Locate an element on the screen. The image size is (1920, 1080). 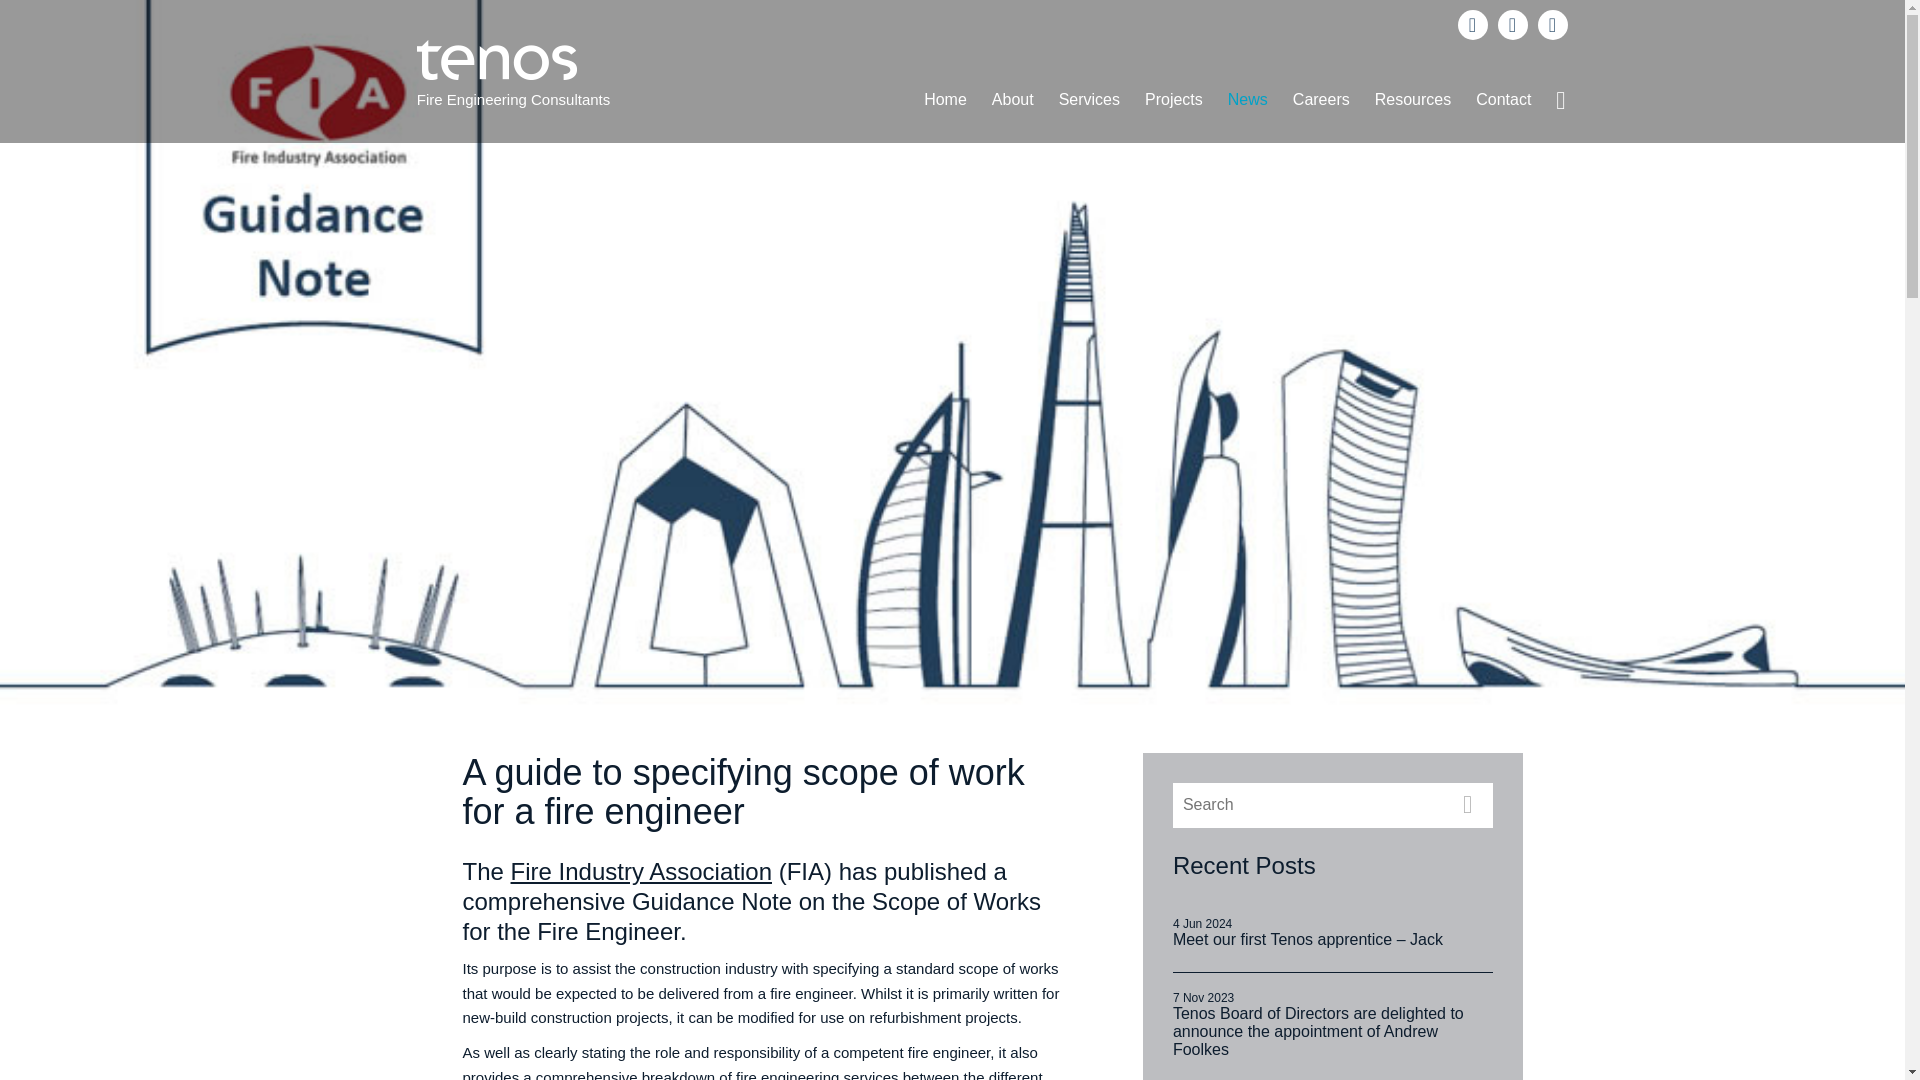
Go is located at coordinates (1466, 806).